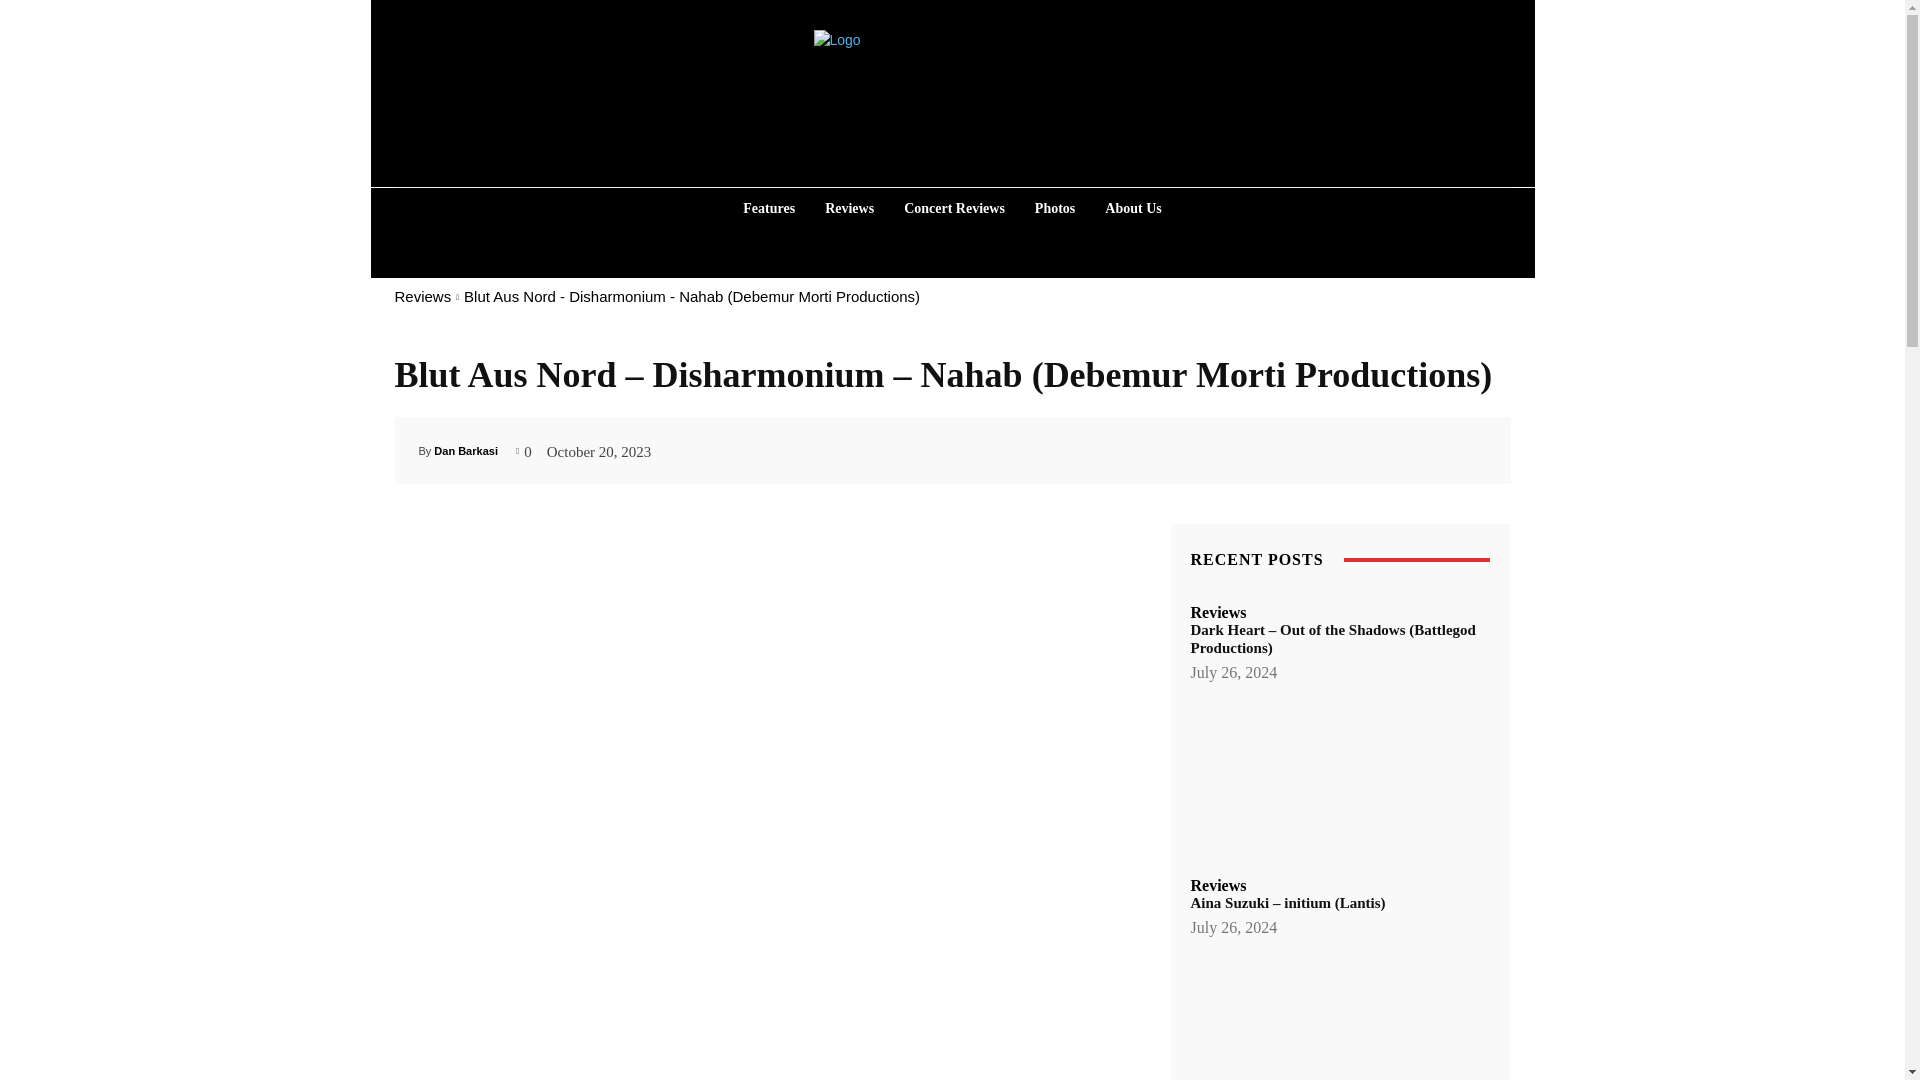 The image size is (1920, 1080). Describe the element at coordinates (422, 296) in the screenshot. I see `Reviews` at that location.